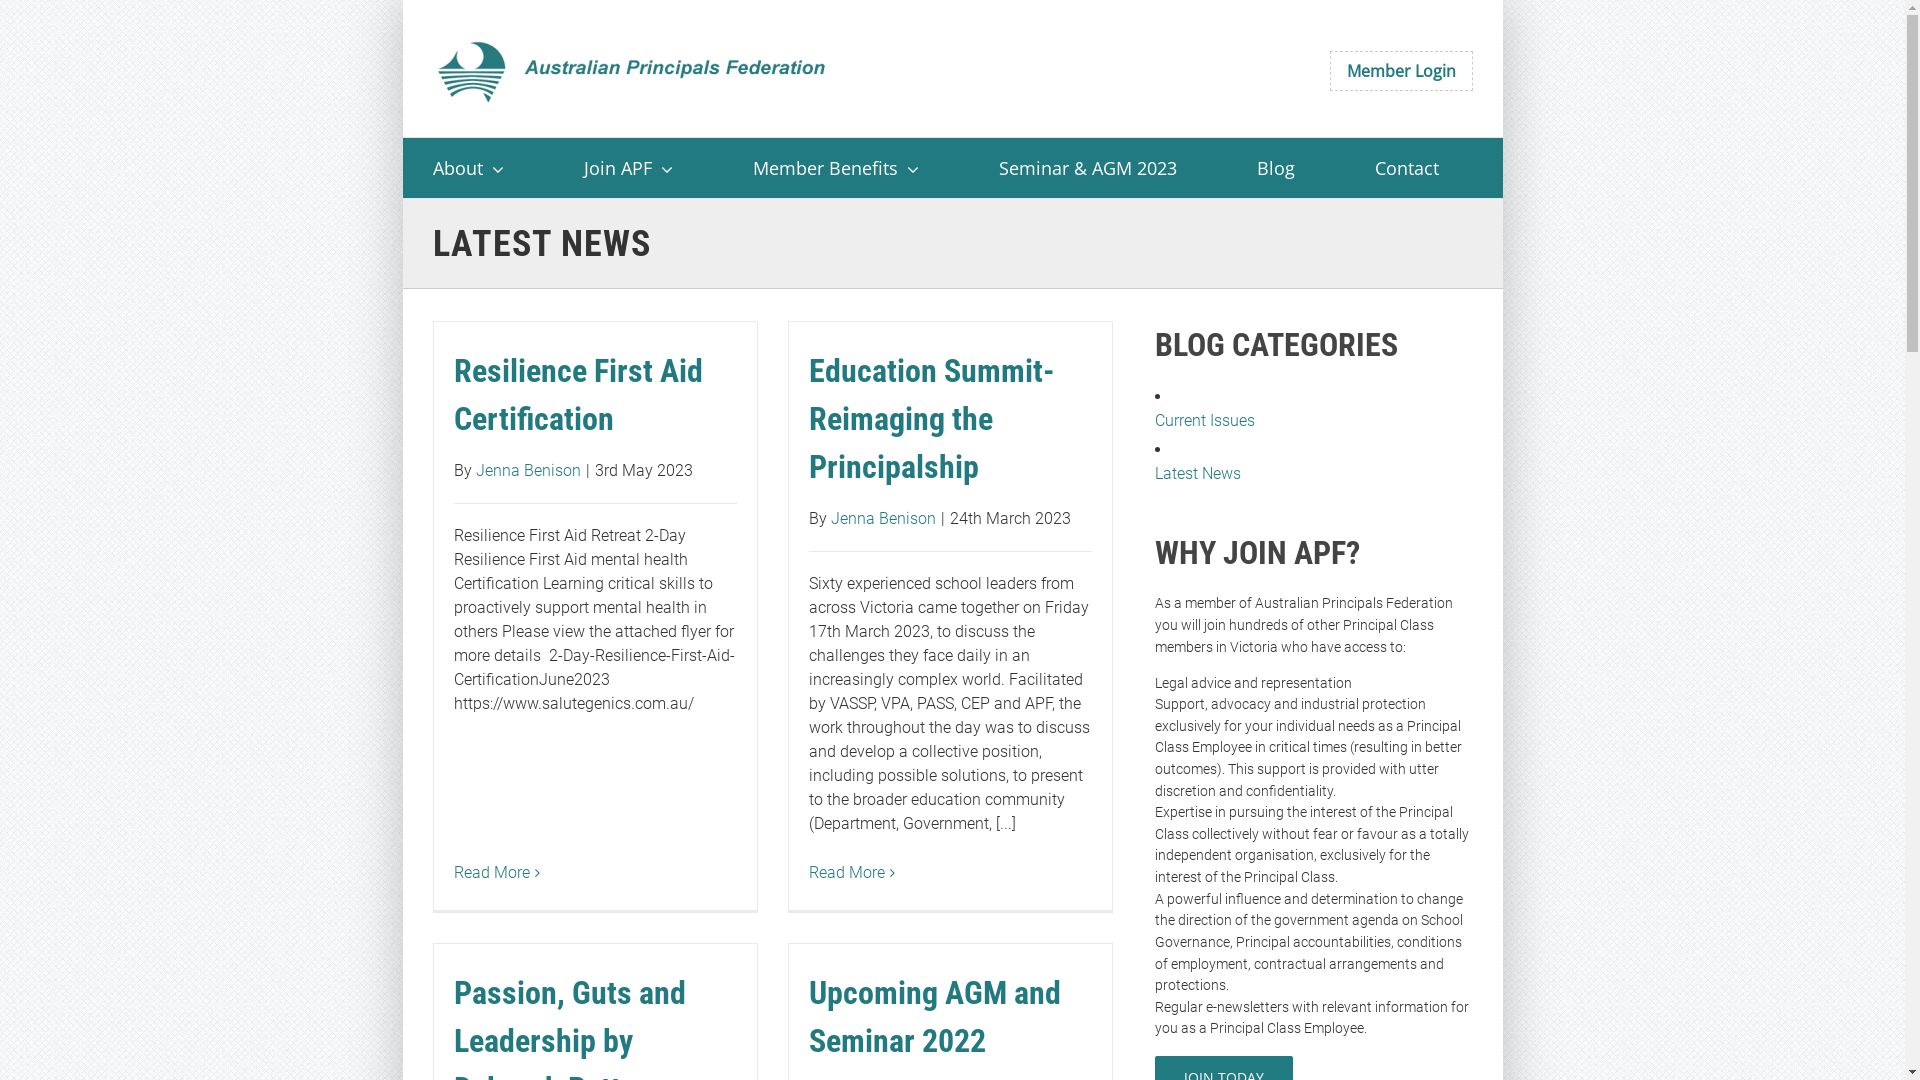 This screenshot has width=1920, height=1080. Describe the element at coordinates (1087, 168) in the screenshot. I see `Seminar & AGM 2023` at that location.